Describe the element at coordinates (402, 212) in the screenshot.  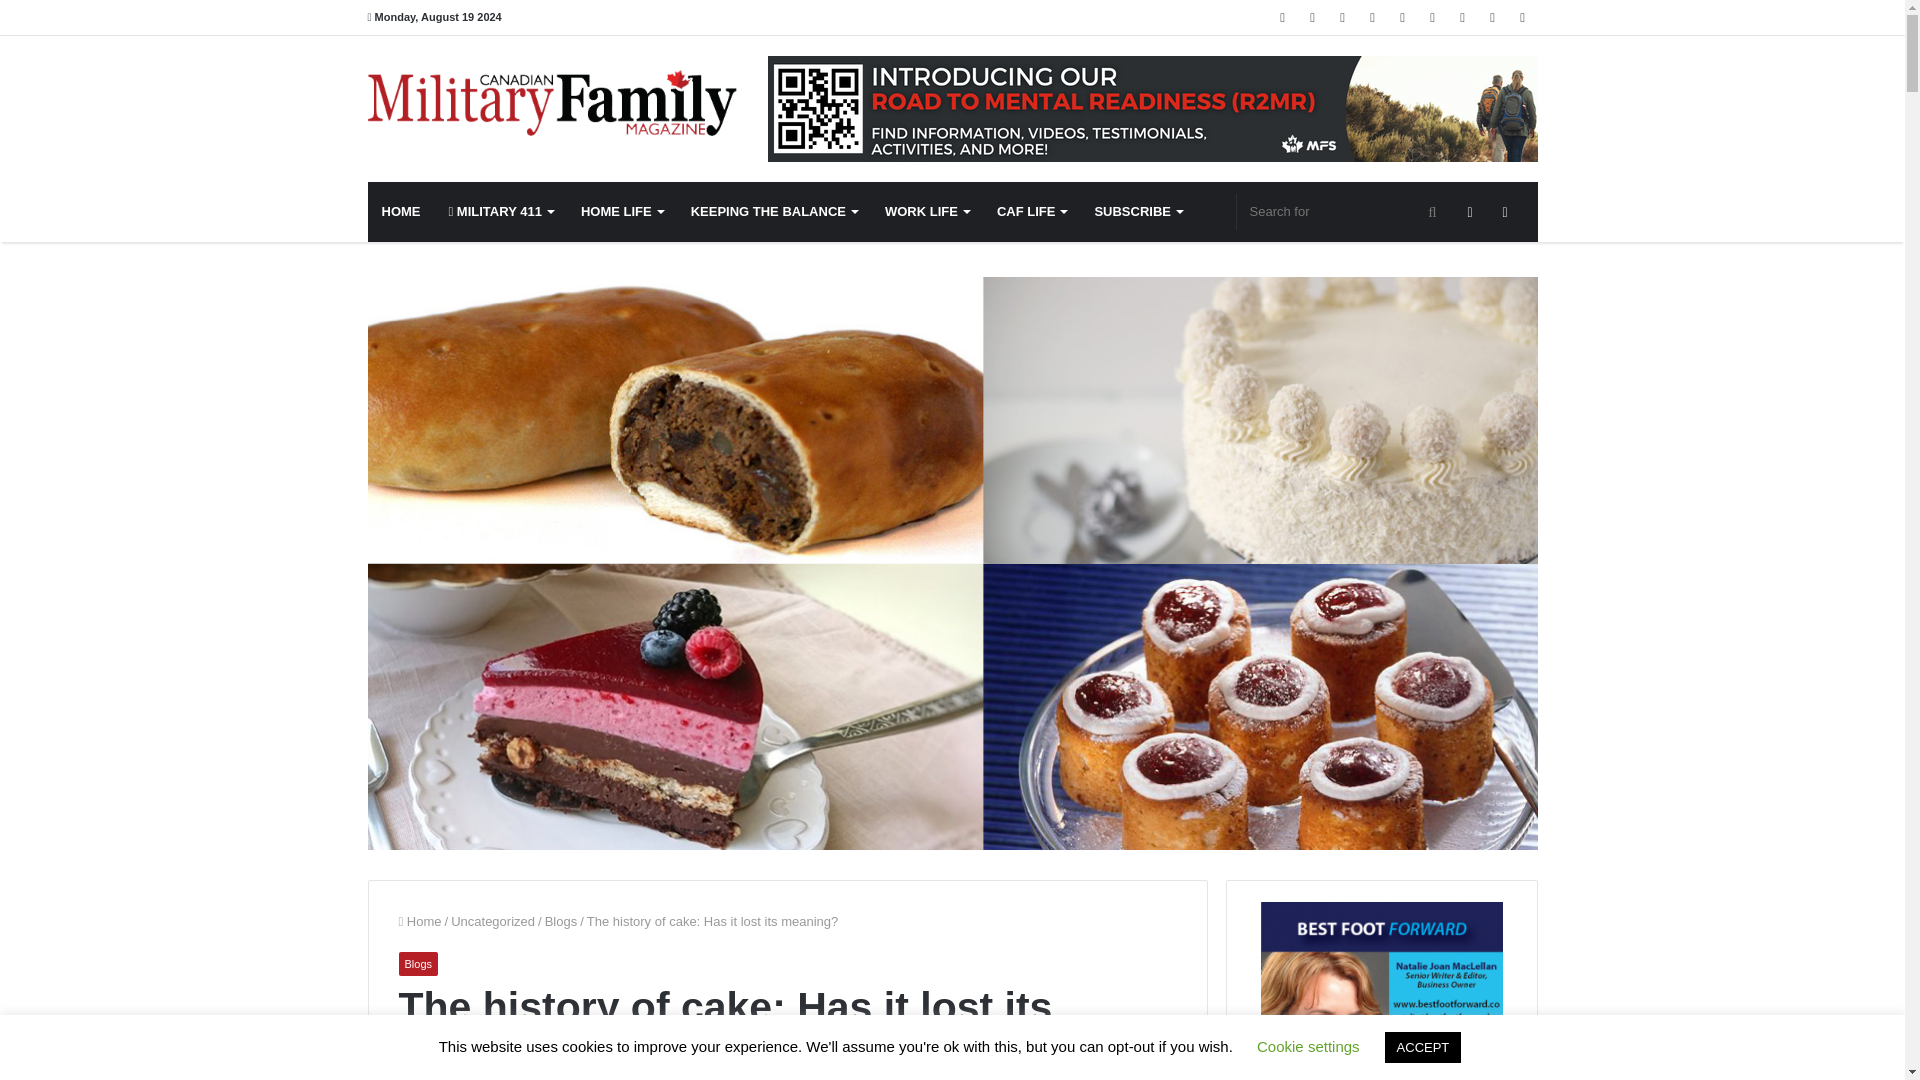
I see `HOME` at that location.